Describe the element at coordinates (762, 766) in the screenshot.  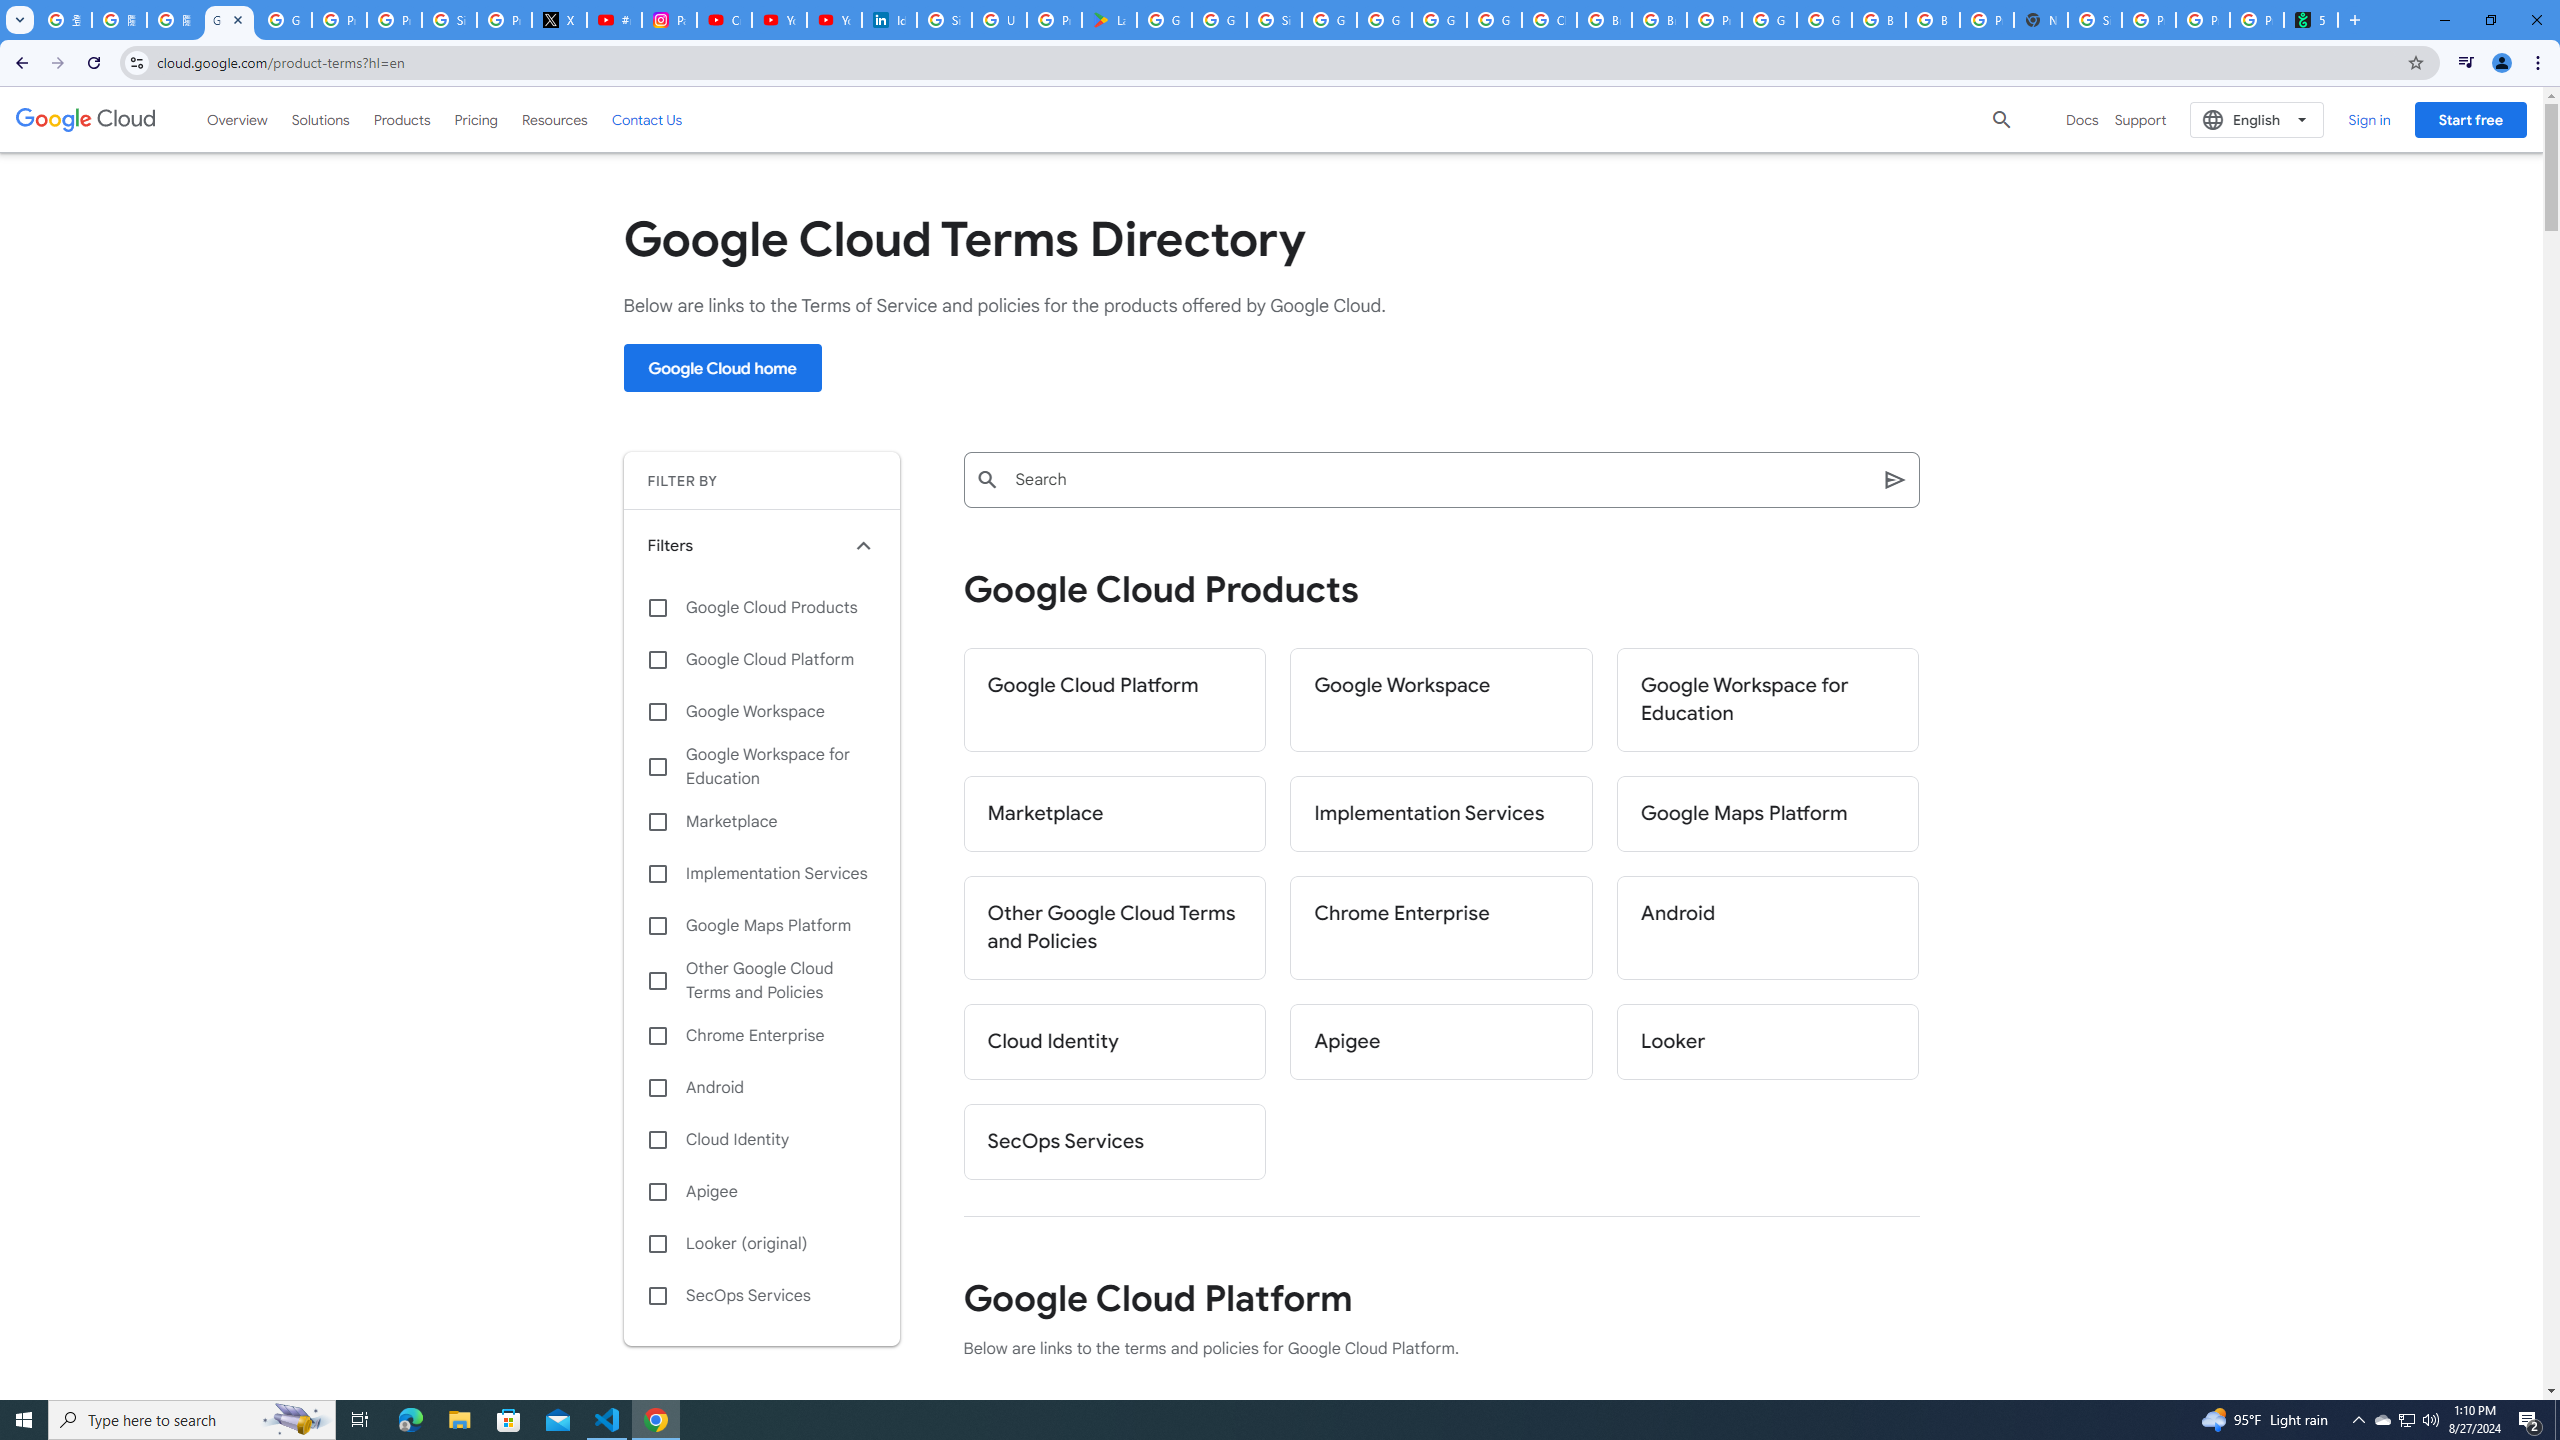
I see `Google Workspace for Education` at that location.